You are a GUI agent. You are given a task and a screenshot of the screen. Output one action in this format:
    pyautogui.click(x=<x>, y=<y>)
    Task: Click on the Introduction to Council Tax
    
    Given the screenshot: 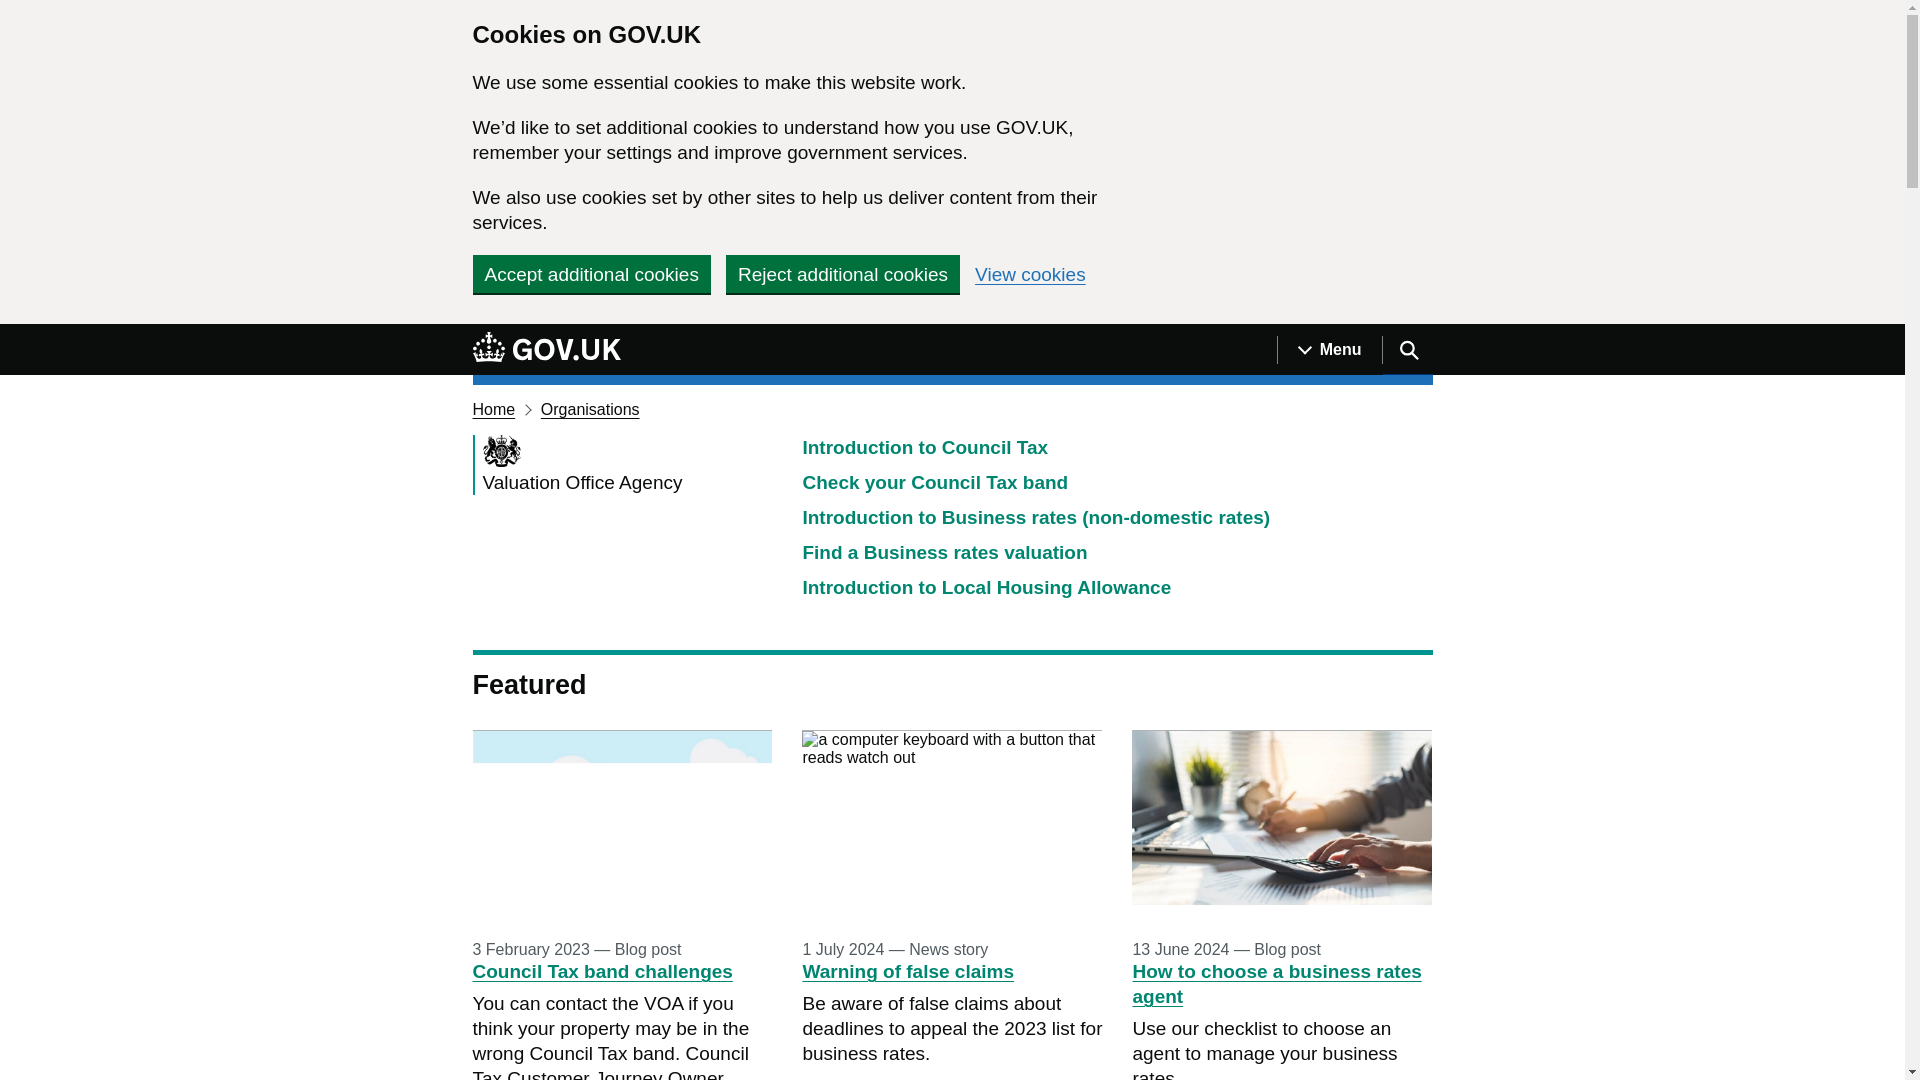 What is the action you would take?
    pyautogui.click(x=925, y=447)
    